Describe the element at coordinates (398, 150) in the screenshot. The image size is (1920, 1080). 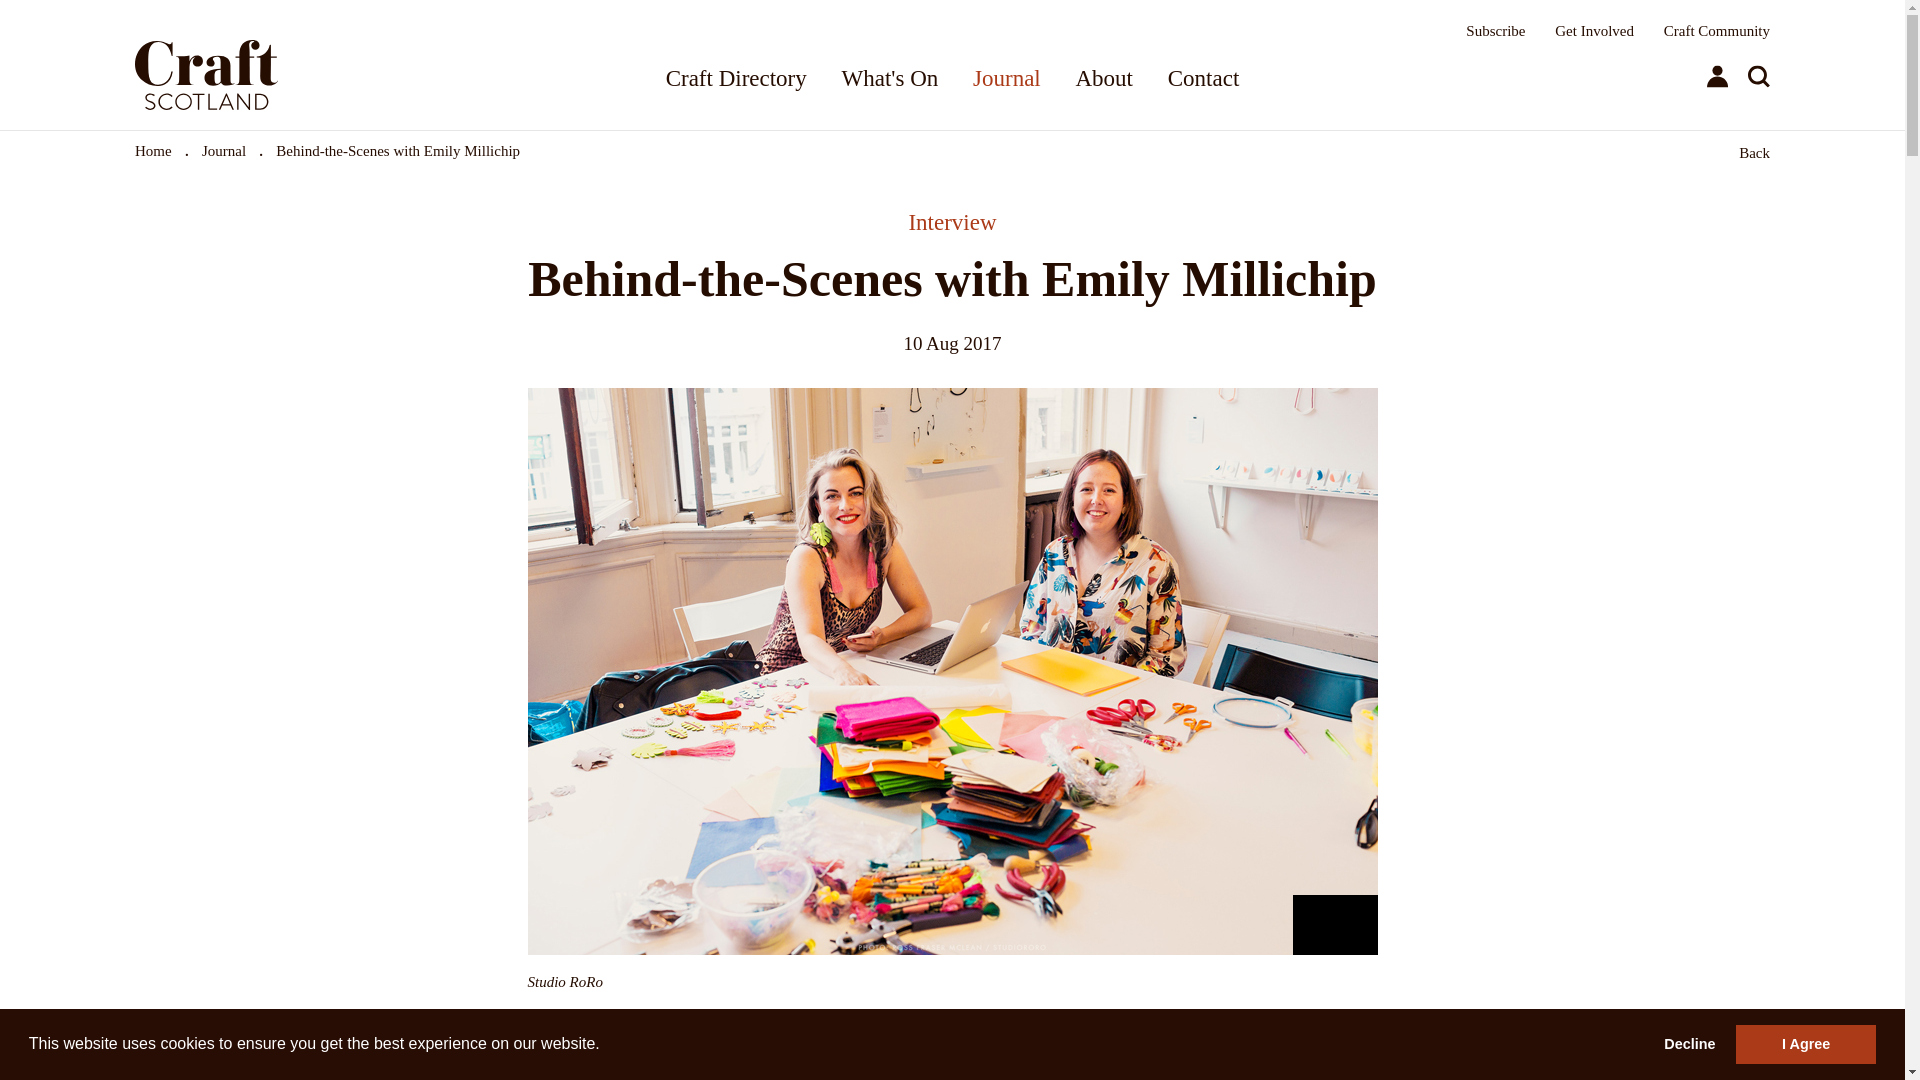
I see `Behind-the-Scenes with Emily Millichip` at that location.